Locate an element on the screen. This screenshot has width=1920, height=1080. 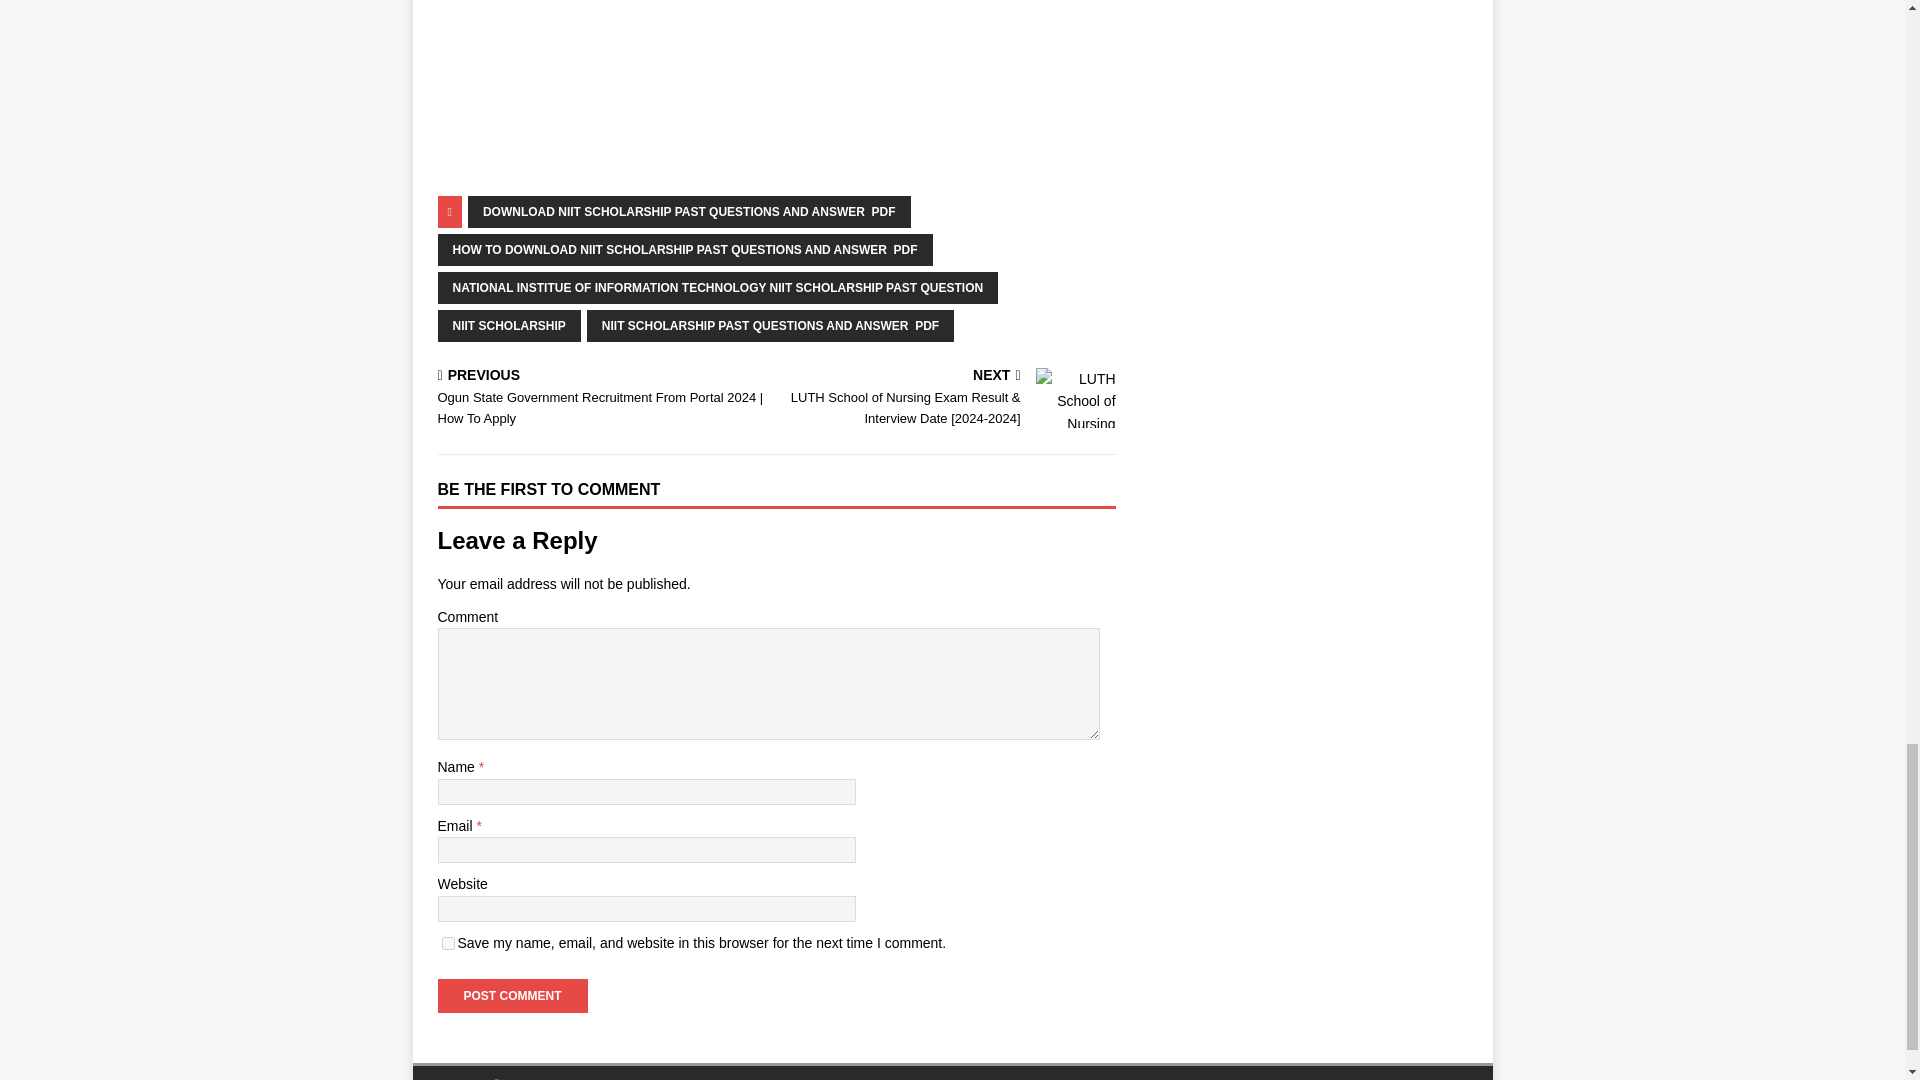
DOWNLOAD NIIT SCHOLARSHIP PAST QUESTIONS AND ANSWER  PDF is located at coordinates (689, 211).